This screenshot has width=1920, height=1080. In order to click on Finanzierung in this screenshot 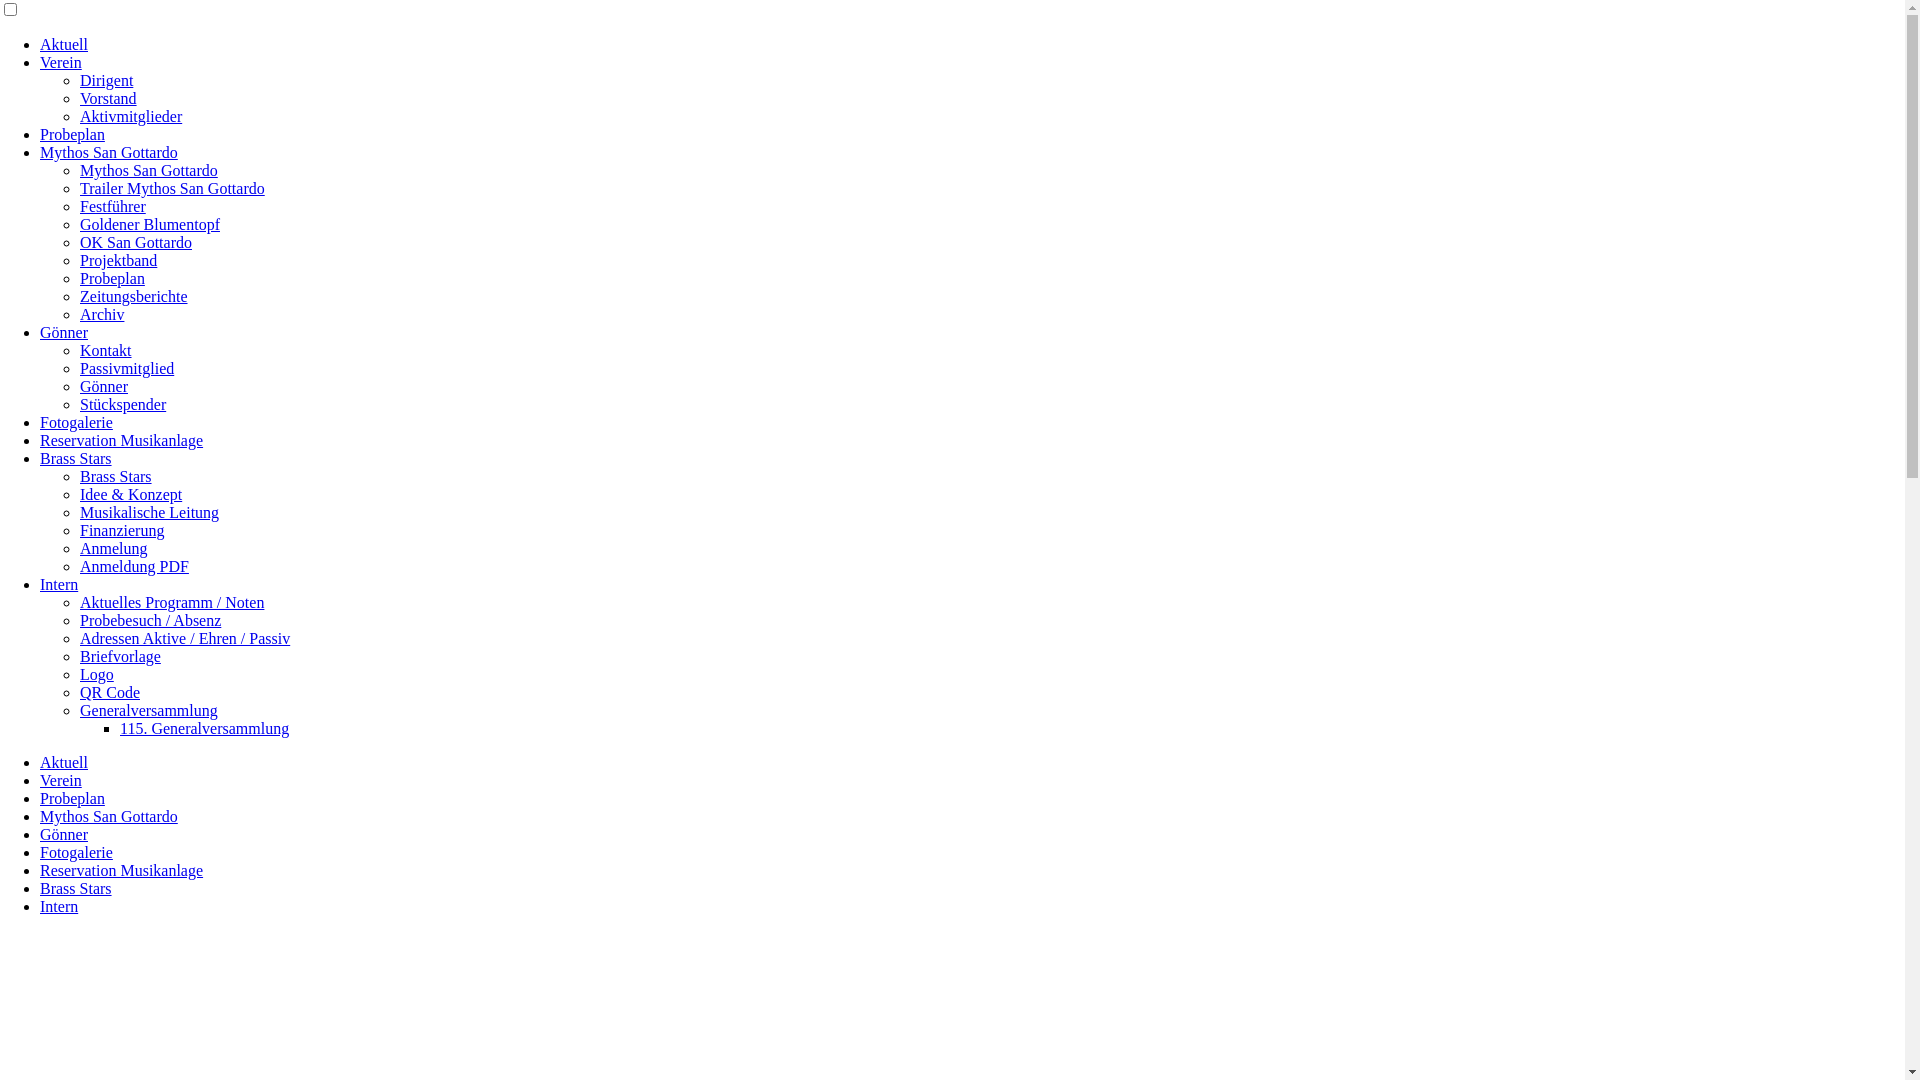, I will do `click(122, 530)`.